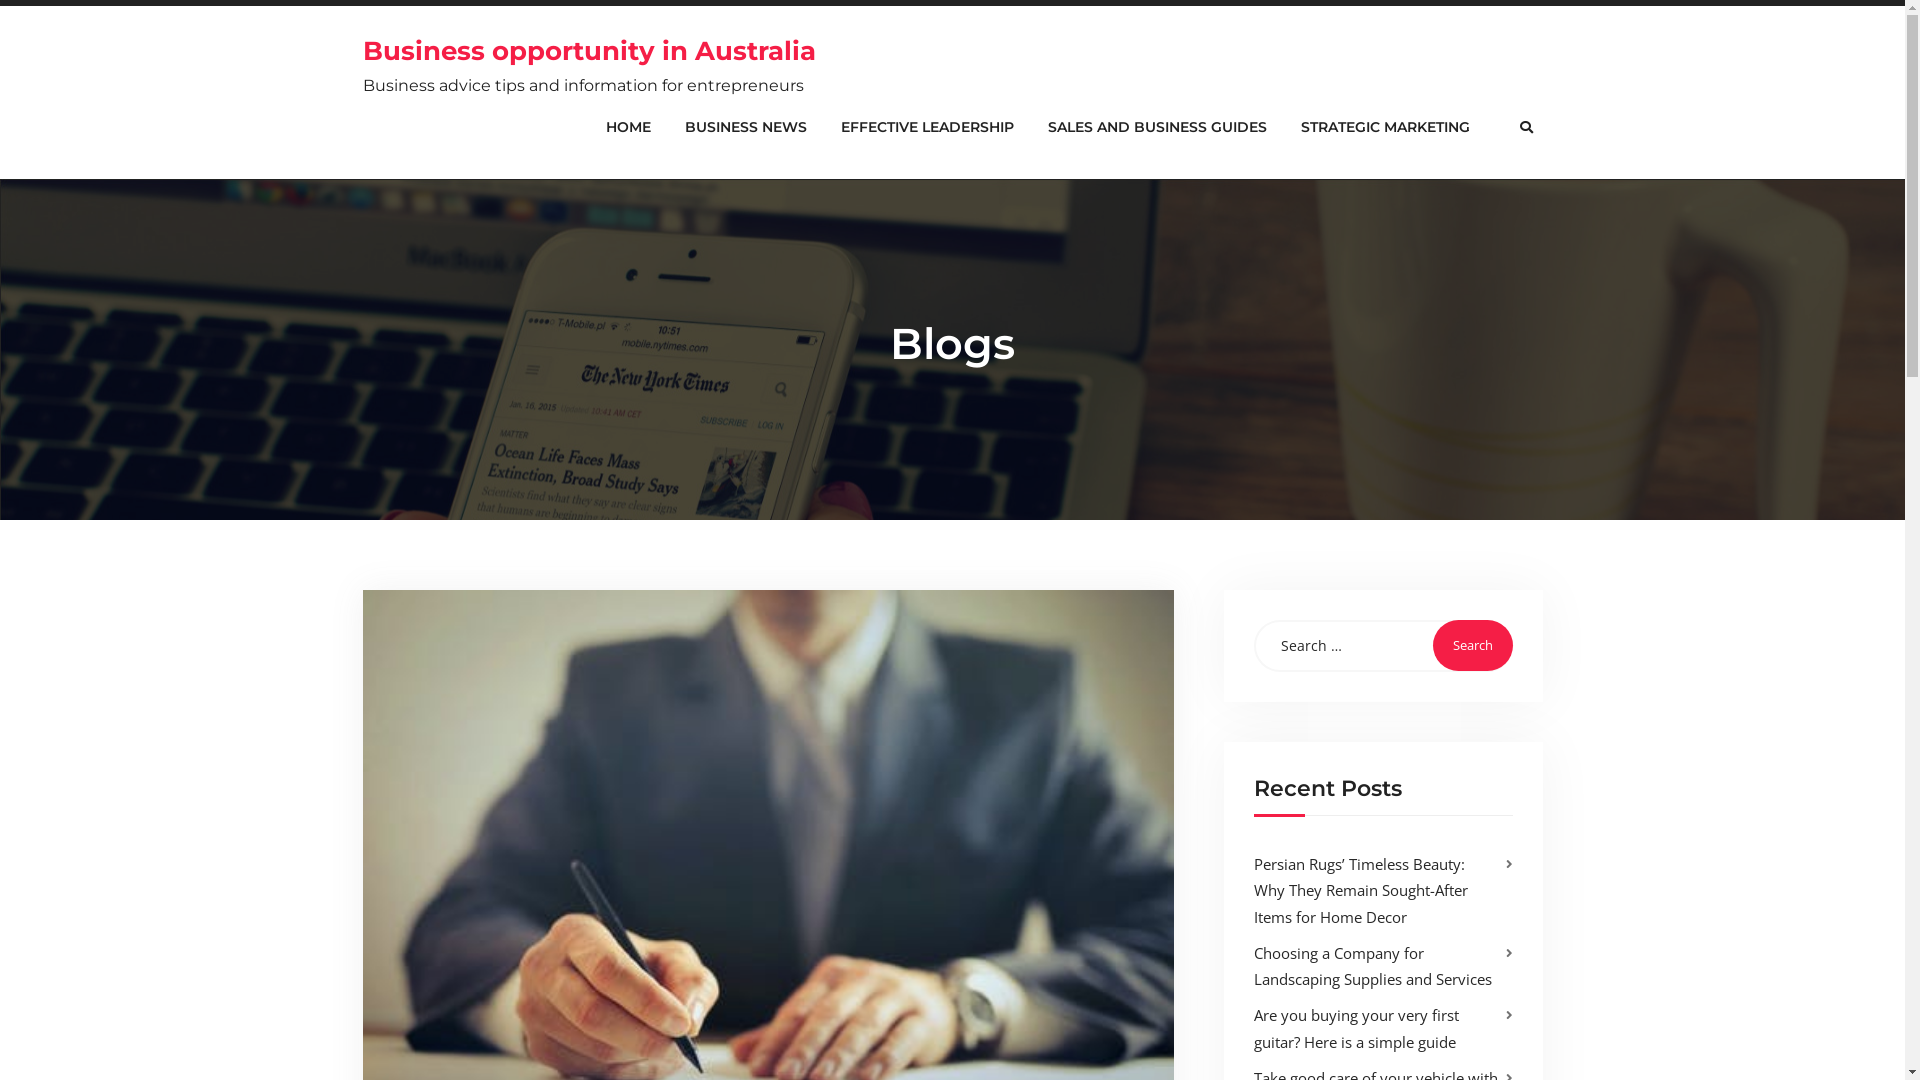 The height and width of the screenshot is (1080, 1920). Describe the element at coordinates (628, 128) in the screenshot. I see `HOME` at that location.